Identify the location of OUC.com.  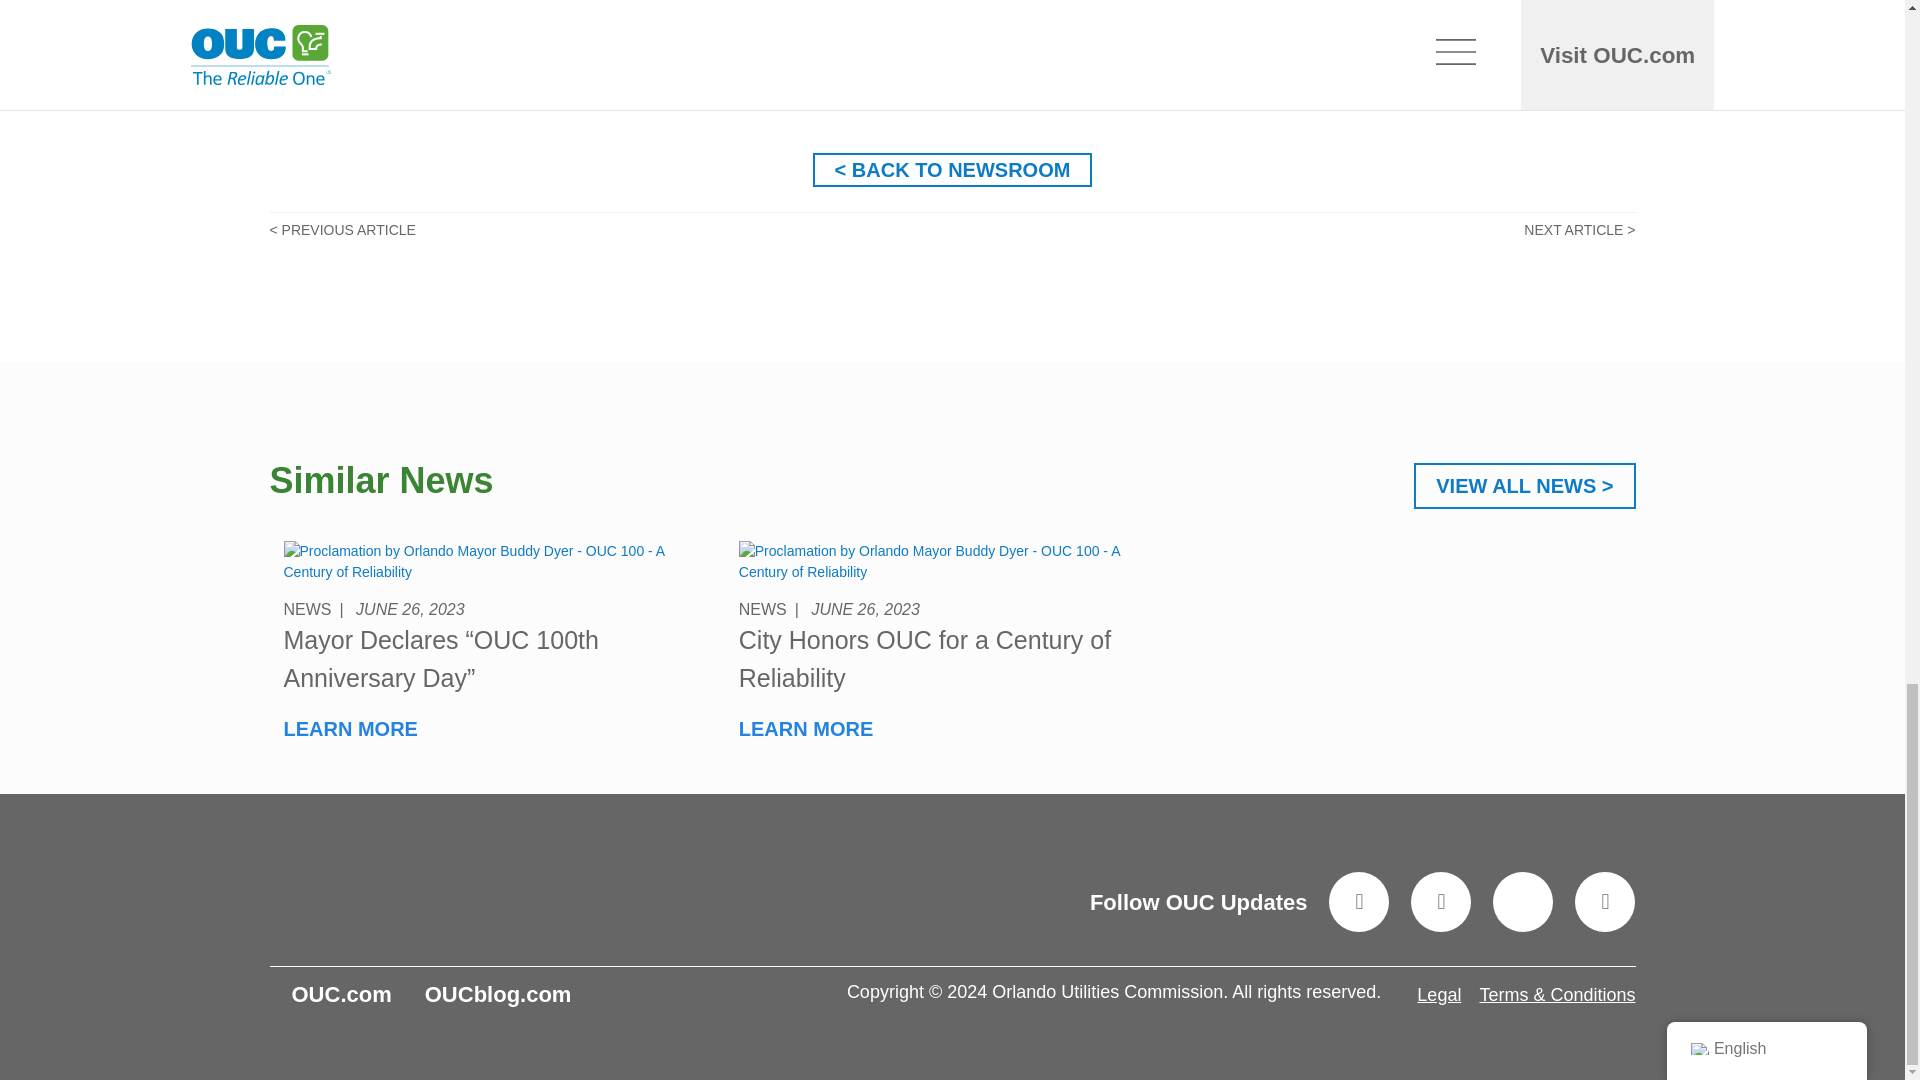
(341, 994).